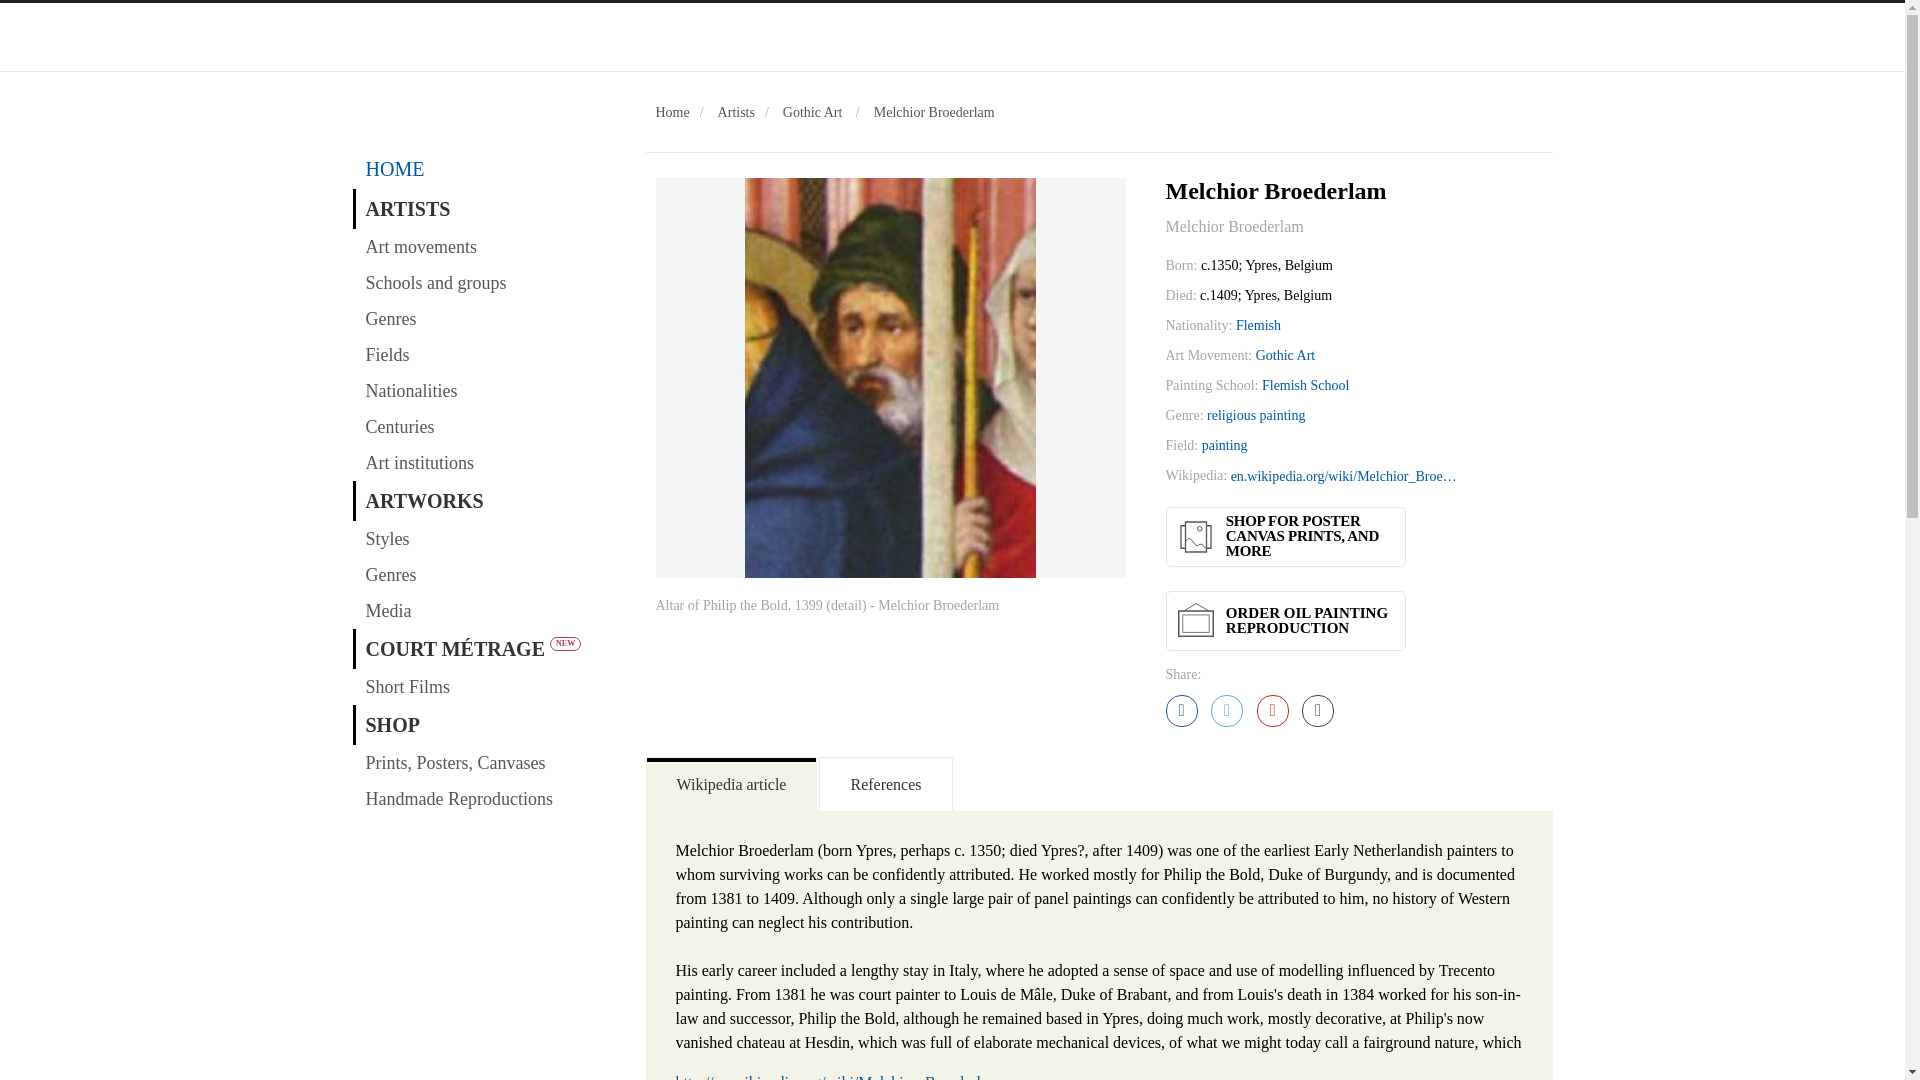 Image resolution: width=1920 pixels, height=1080 pixels. Describe the element at coordinates (488, 762) in the screenshot. I see `Prints, Posters, Canvases` at that location.